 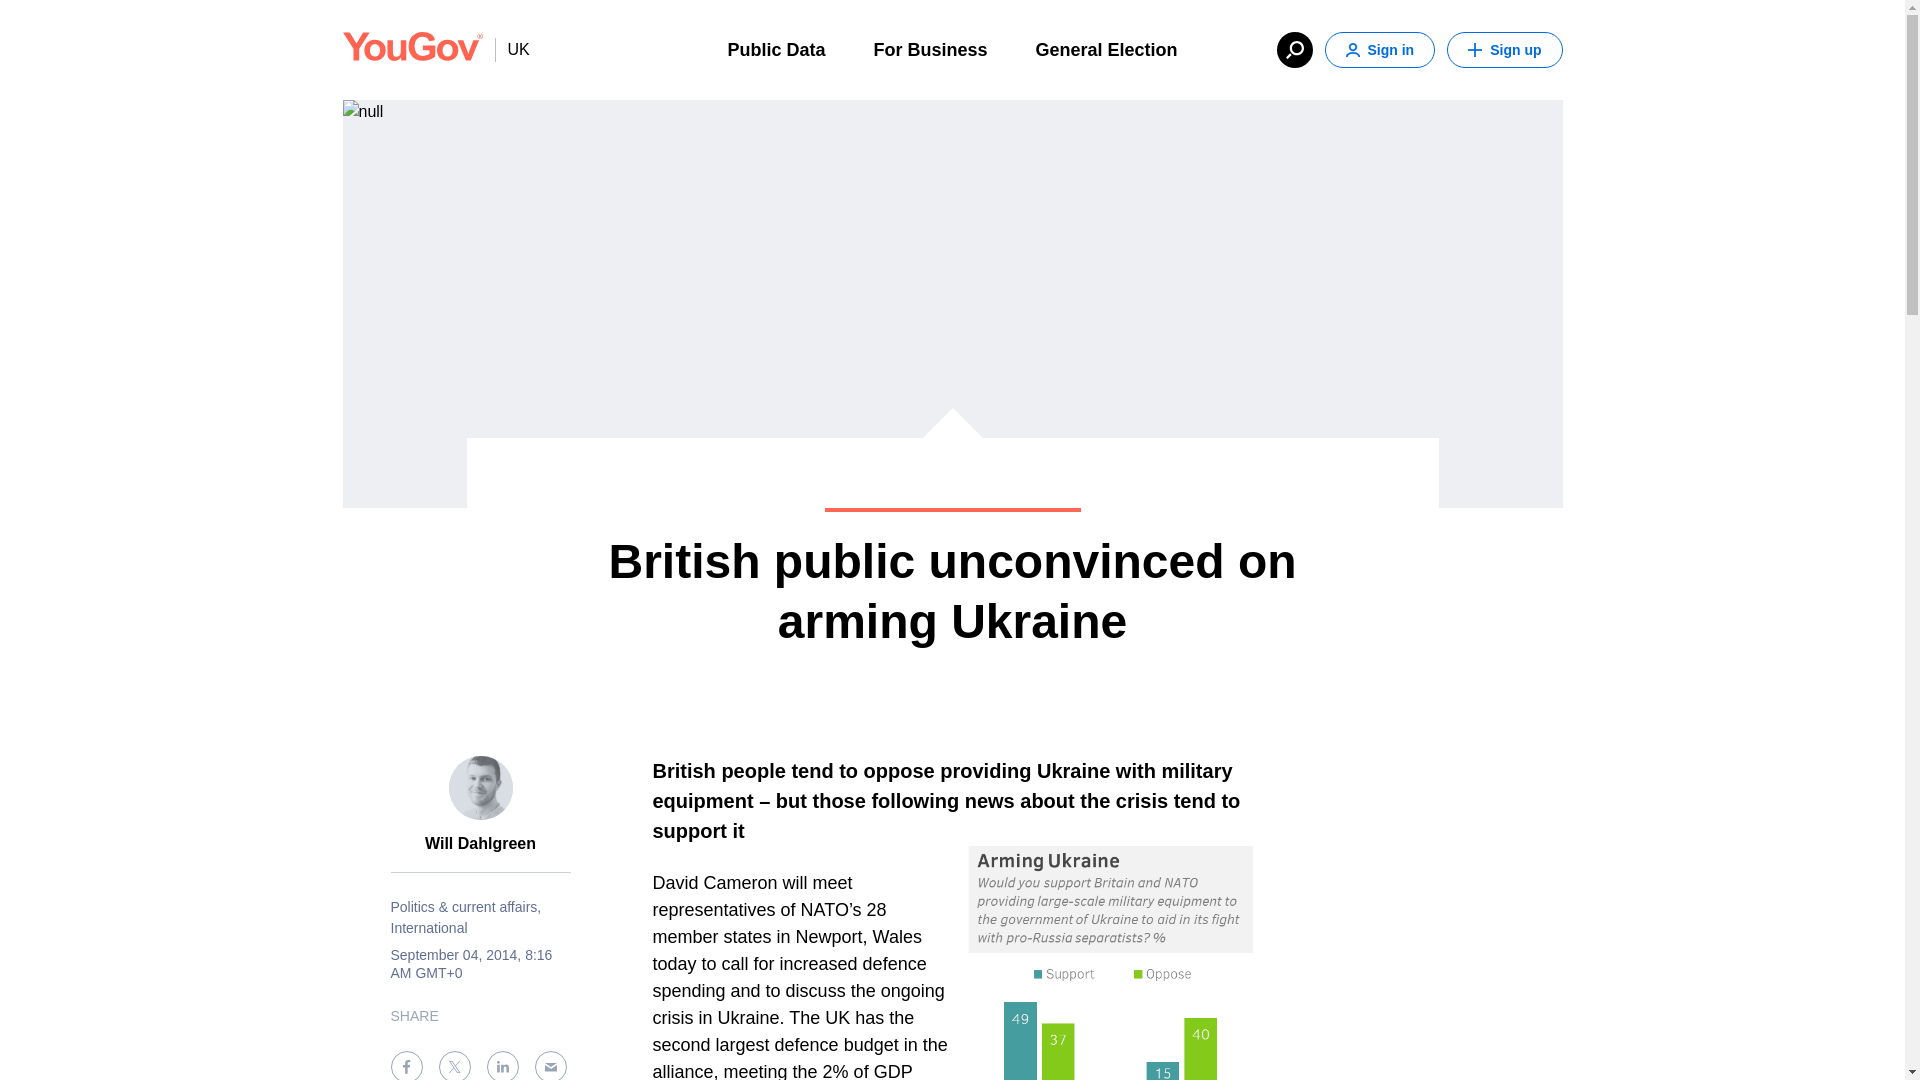 What do you see at coordinates (1107, 48) in the screenshot?
I see `General Election` at bounding box center [1107, 48].